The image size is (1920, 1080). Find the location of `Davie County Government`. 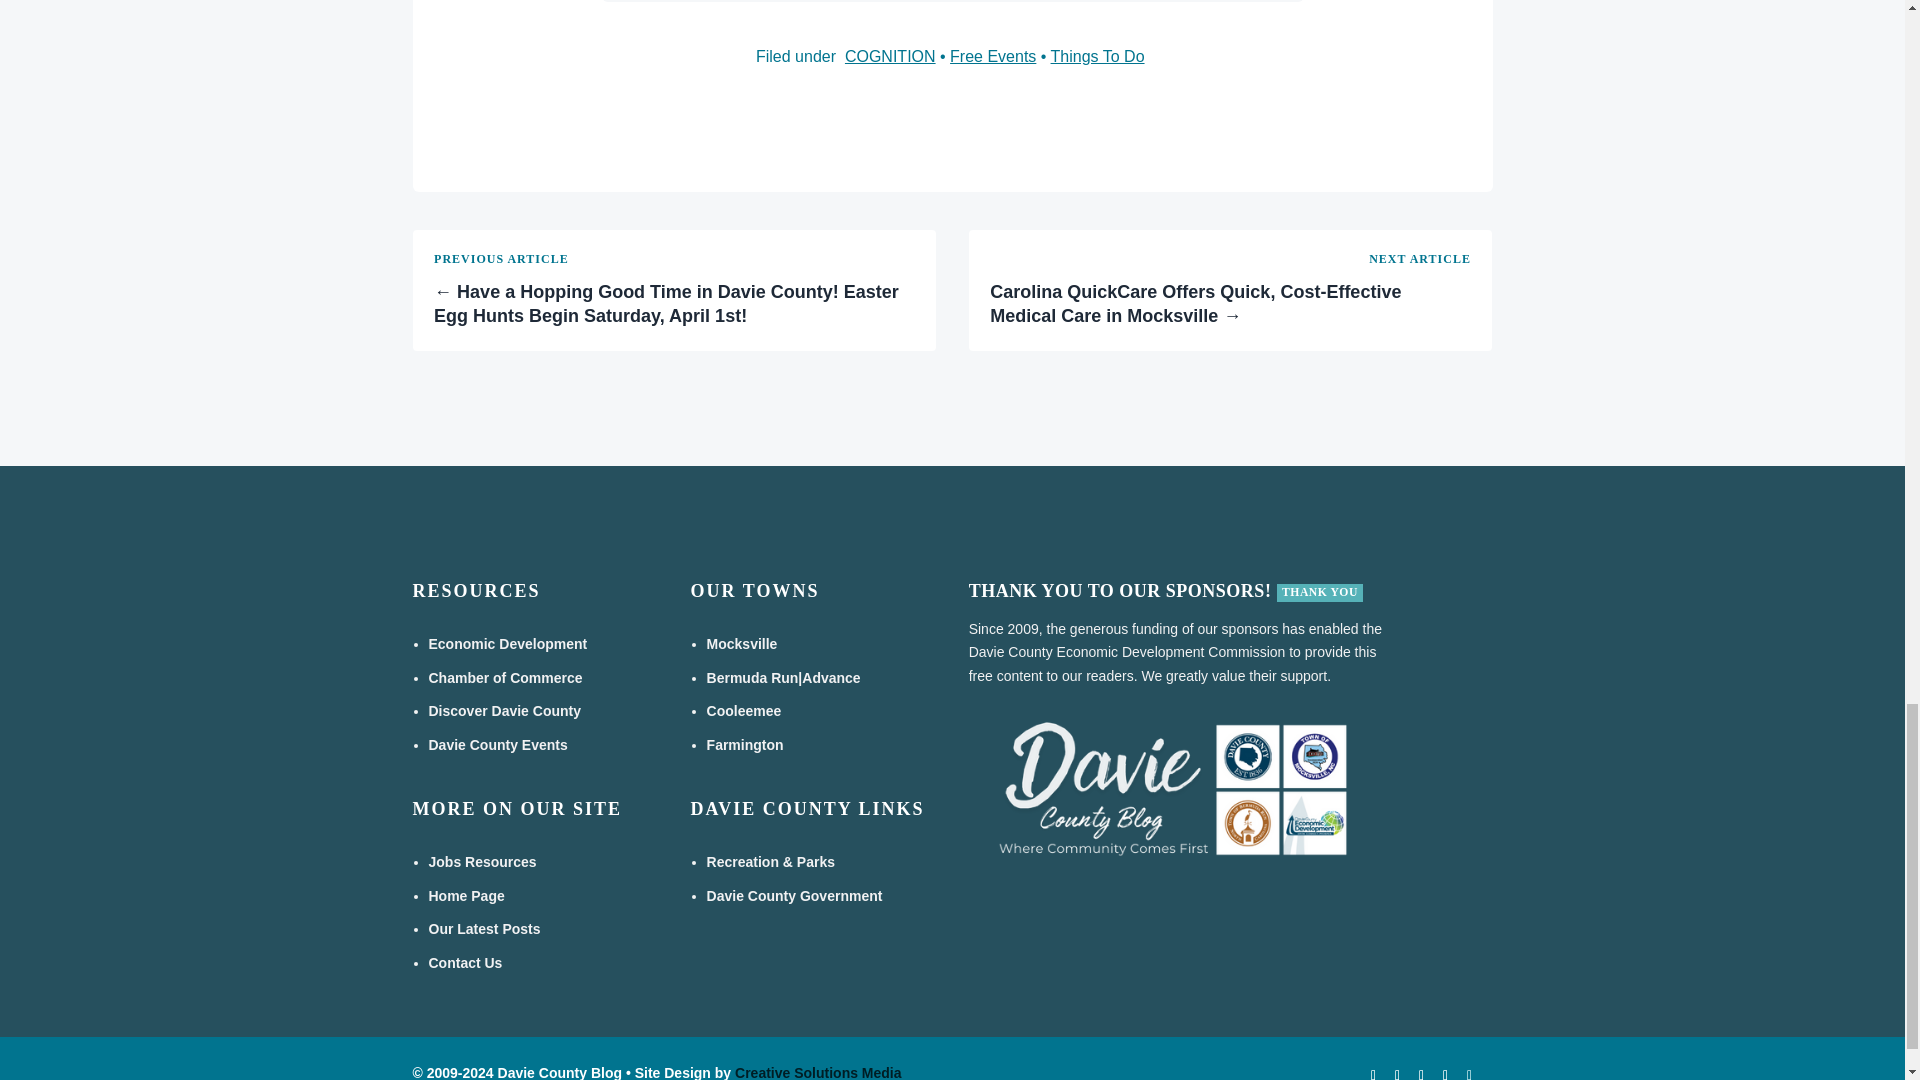

Davie County Government is located at coordinates (794, 895).